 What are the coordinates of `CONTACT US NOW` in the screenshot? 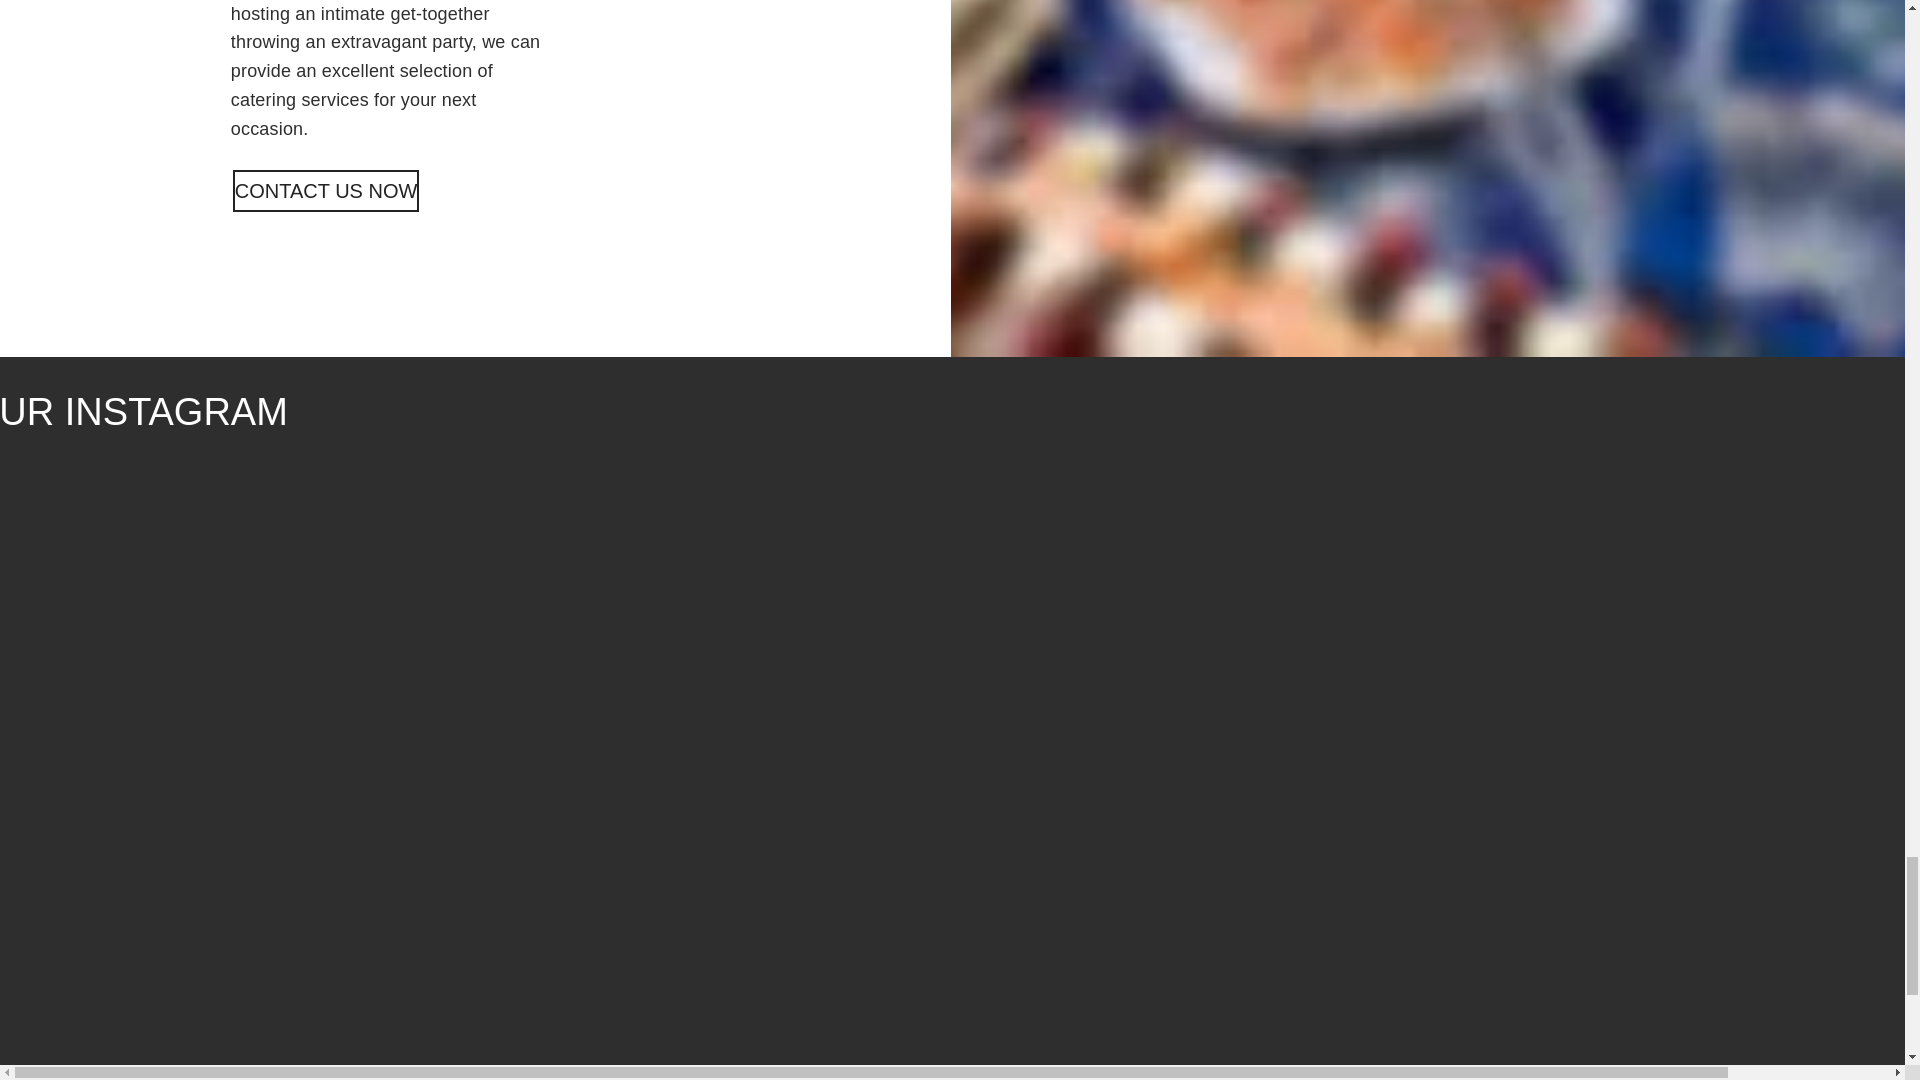 It's located at (326, 190).